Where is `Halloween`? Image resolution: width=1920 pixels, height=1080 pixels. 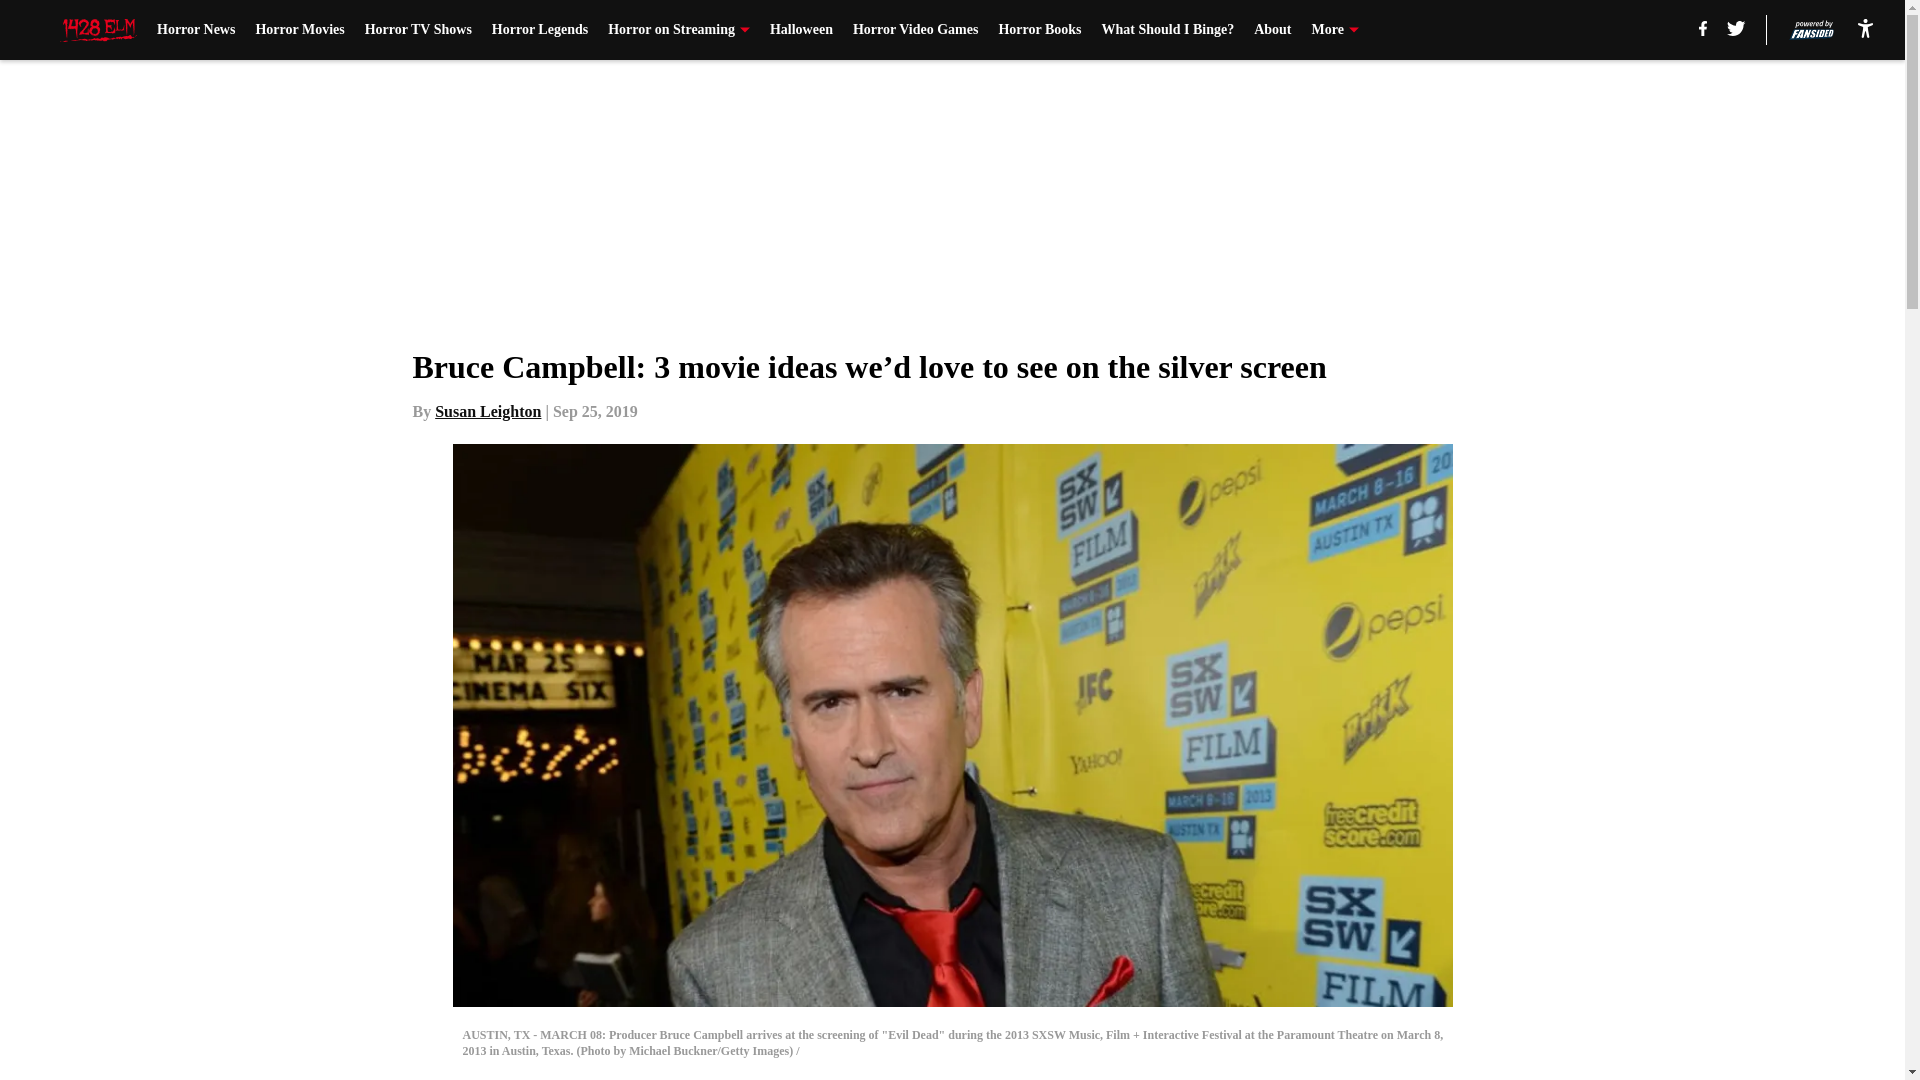
Halloween is located at coordinates (801, 30).